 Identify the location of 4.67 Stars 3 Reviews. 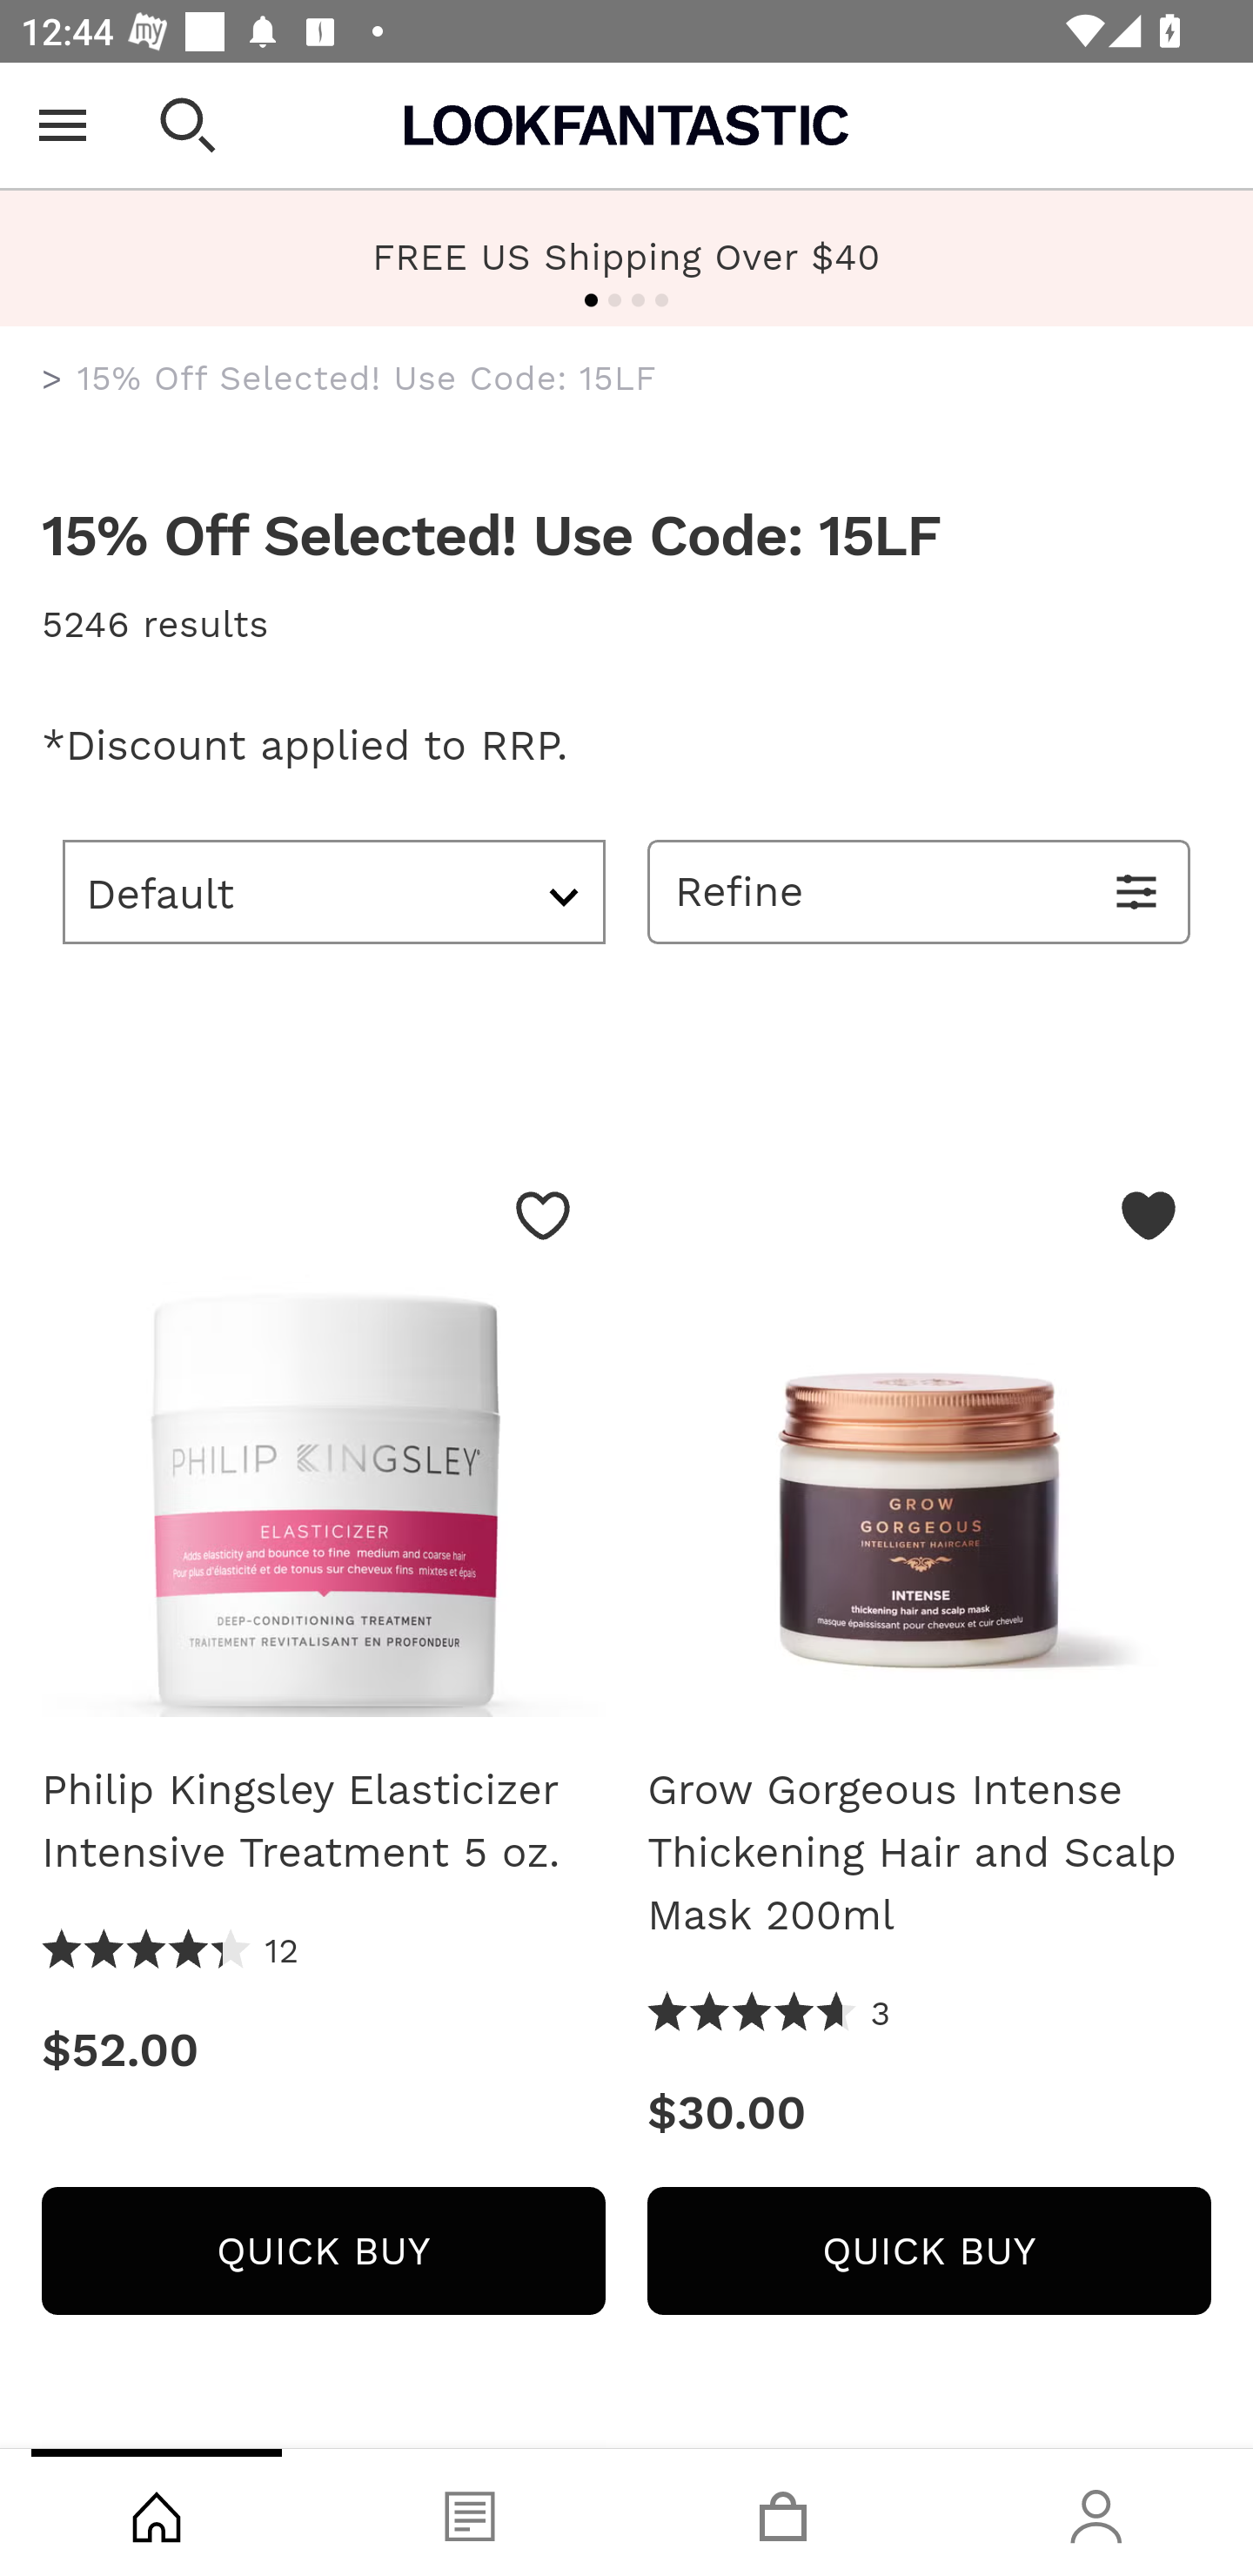
(769, 2014).